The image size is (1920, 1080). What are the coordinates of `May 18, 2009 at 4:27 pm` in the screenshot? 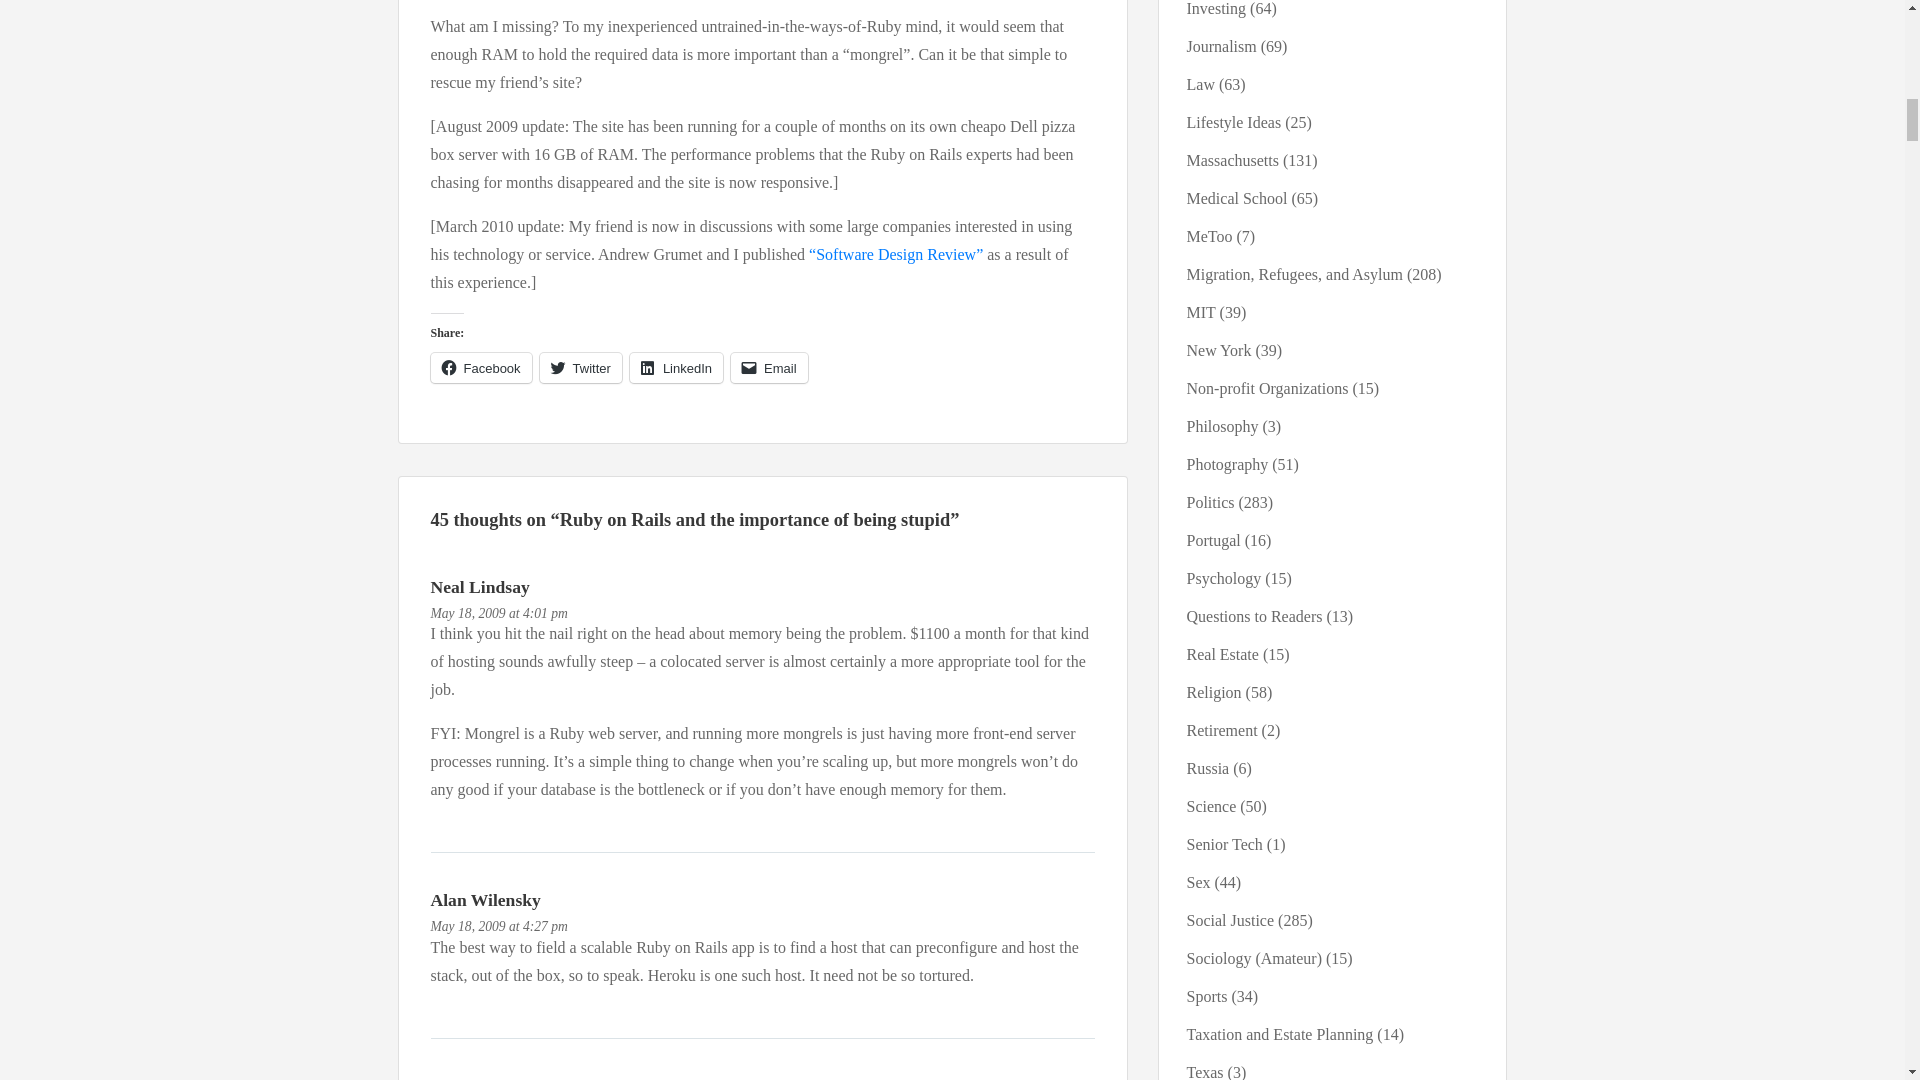 It's located at (498, 926).